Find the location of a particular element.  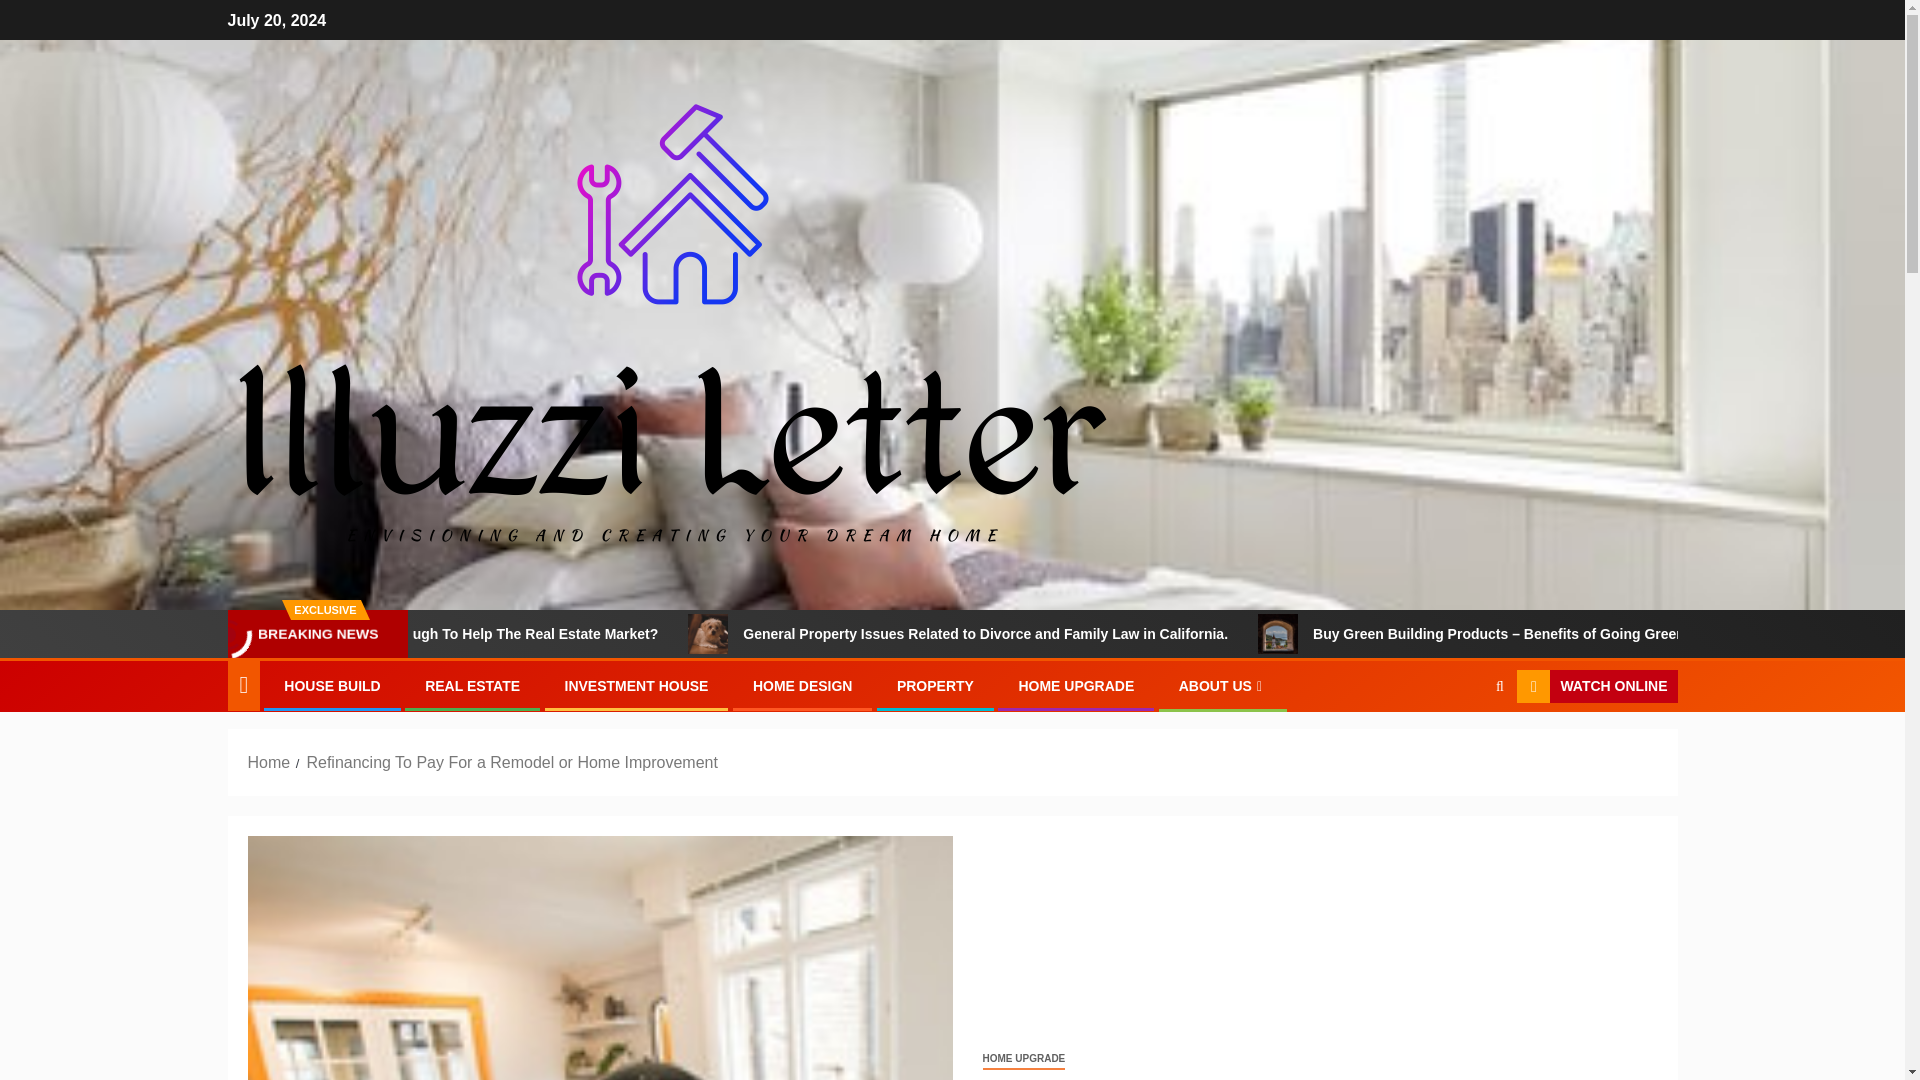

ABOUT US is located at coordinates (1222, 686).